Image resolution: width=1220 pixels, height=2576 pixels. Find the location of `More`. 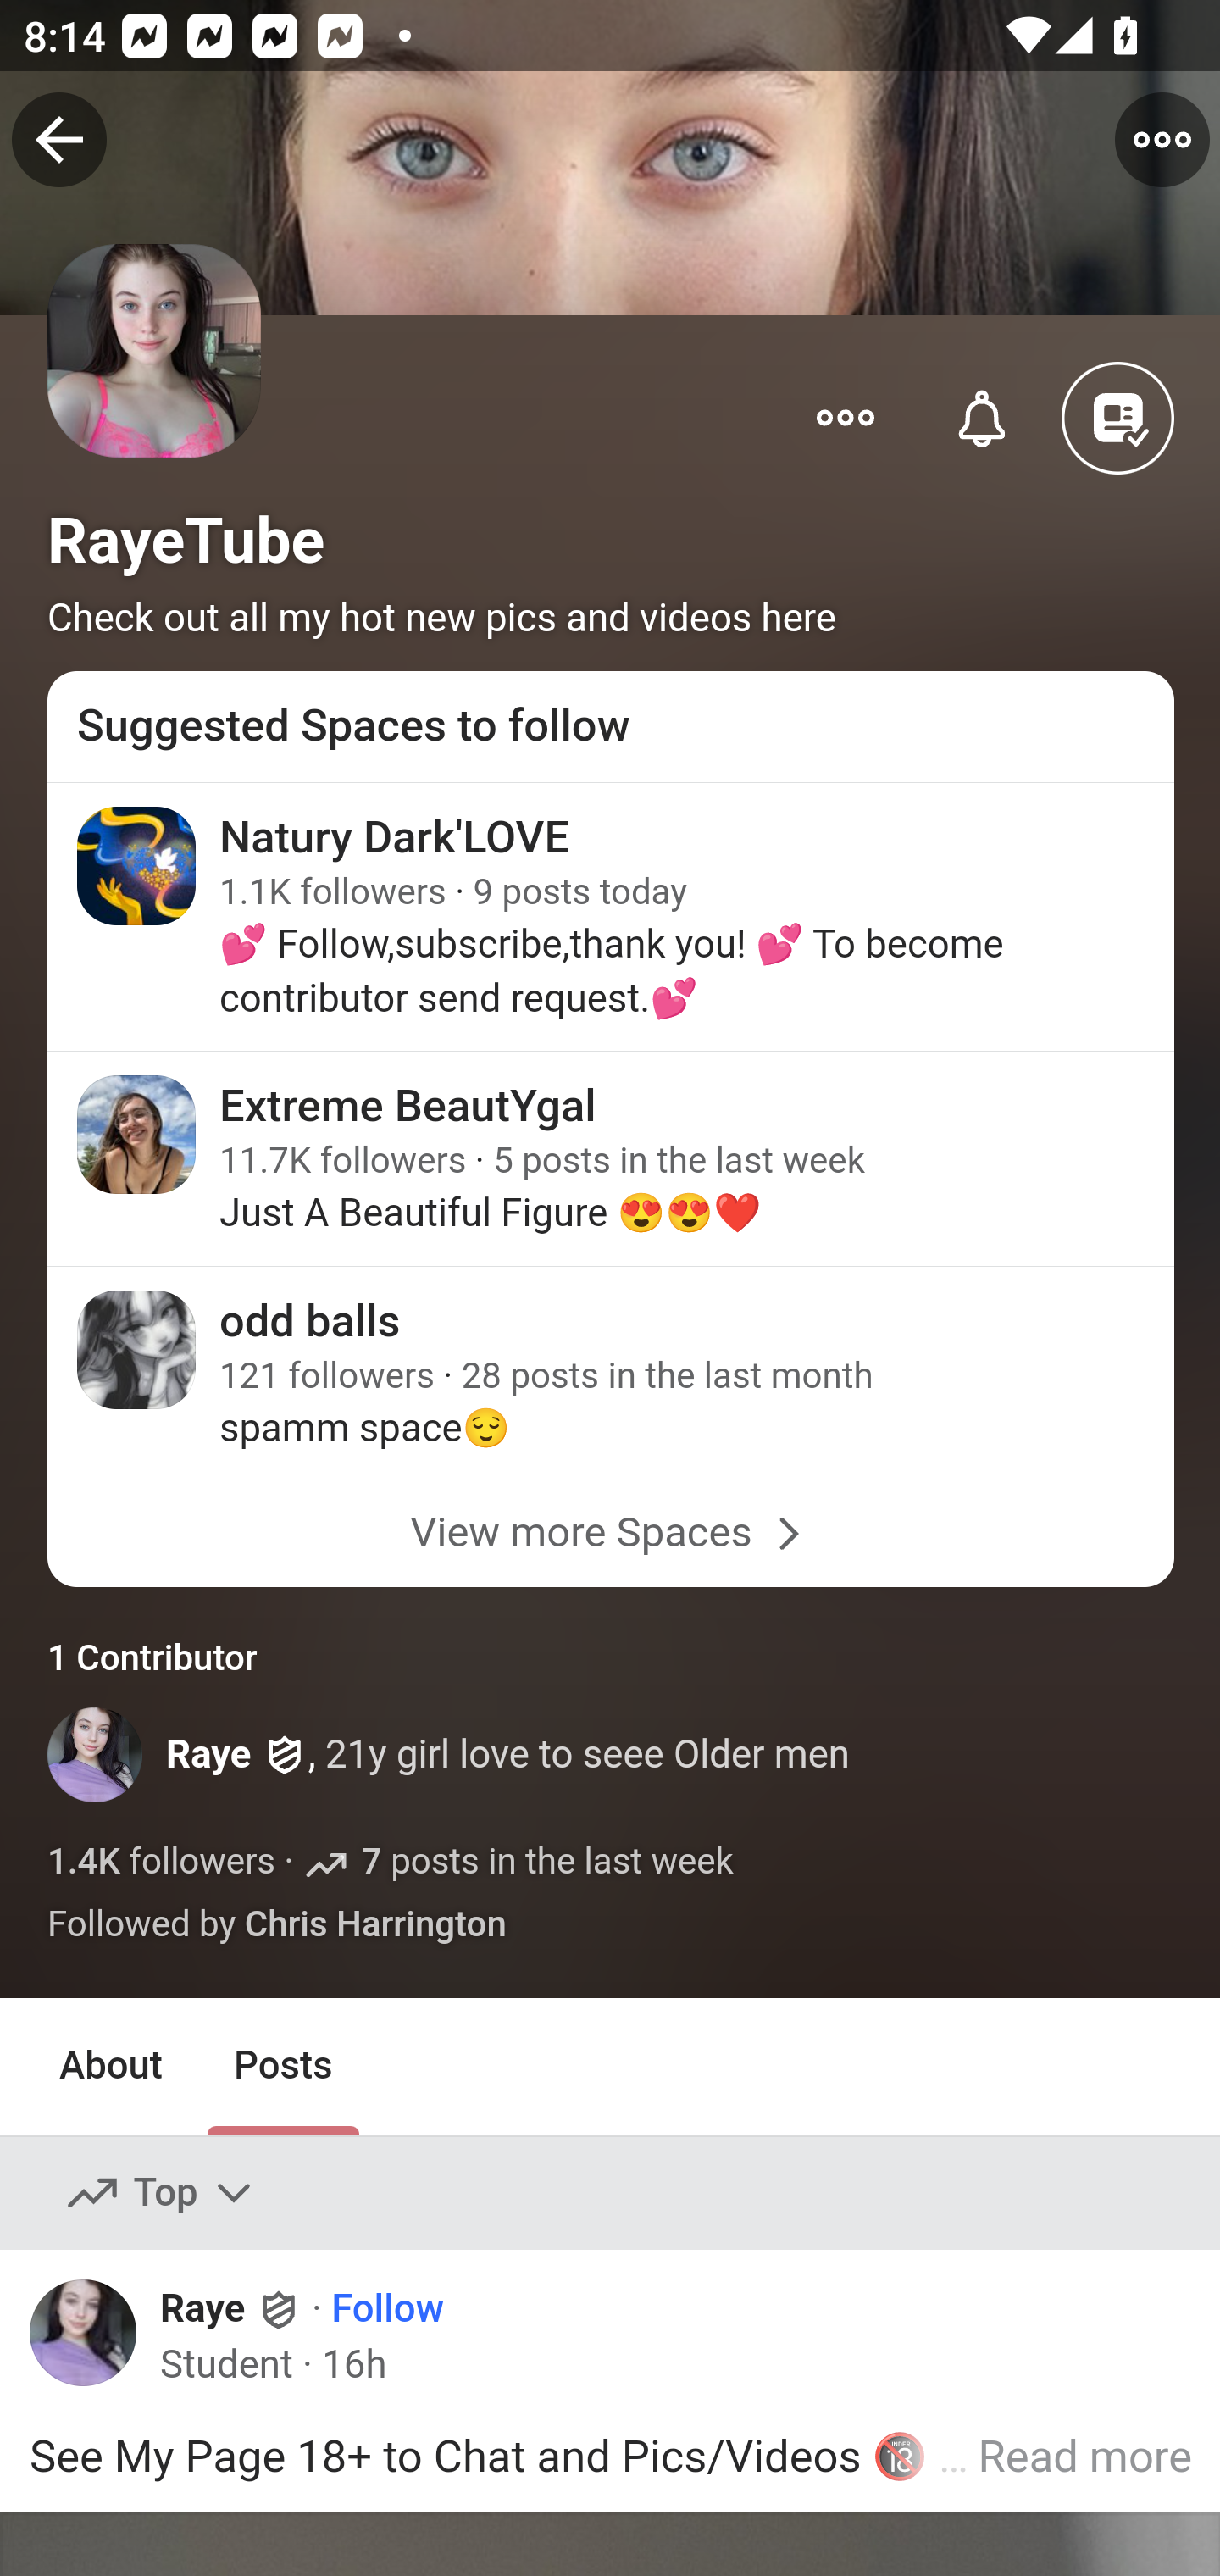

More is located at coordinates (846, 415).